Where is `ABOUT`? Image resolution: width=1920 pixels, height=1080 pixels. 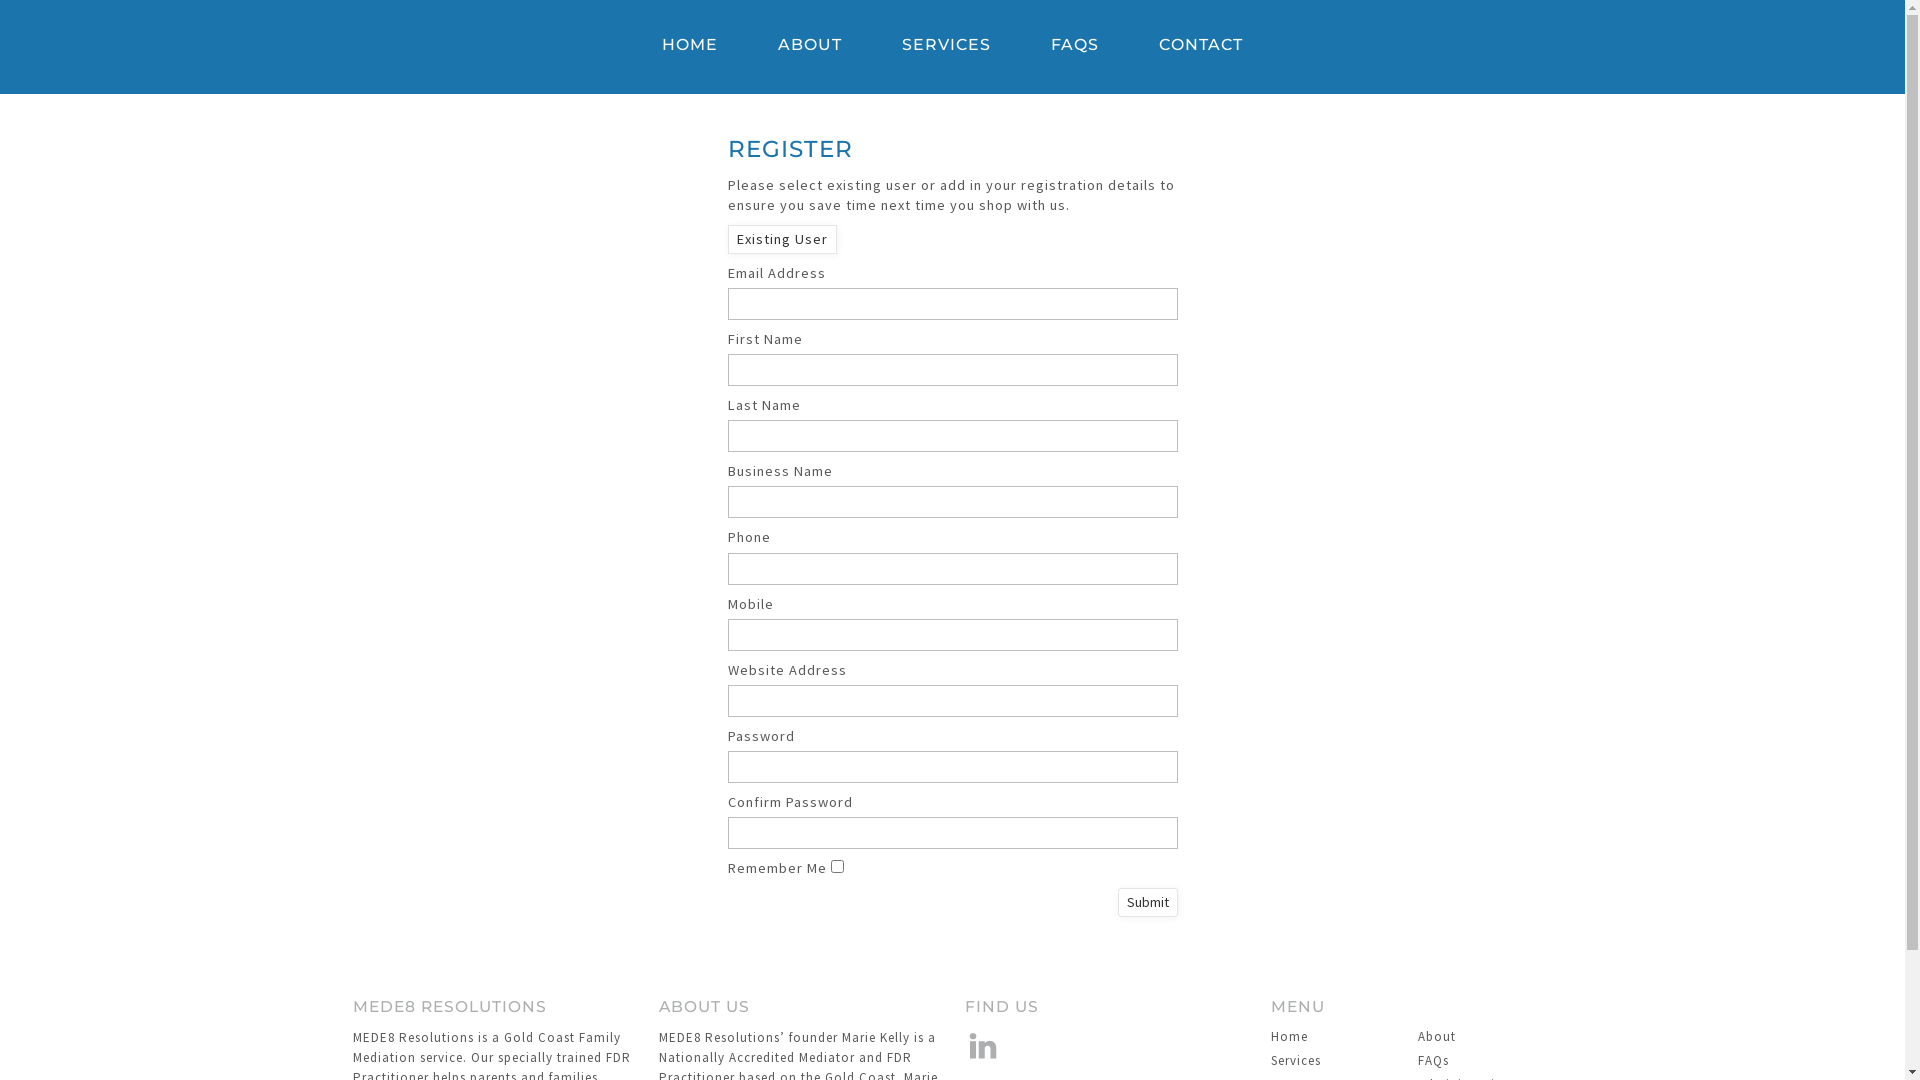
ABOUT is located at coordinates (810, 47).